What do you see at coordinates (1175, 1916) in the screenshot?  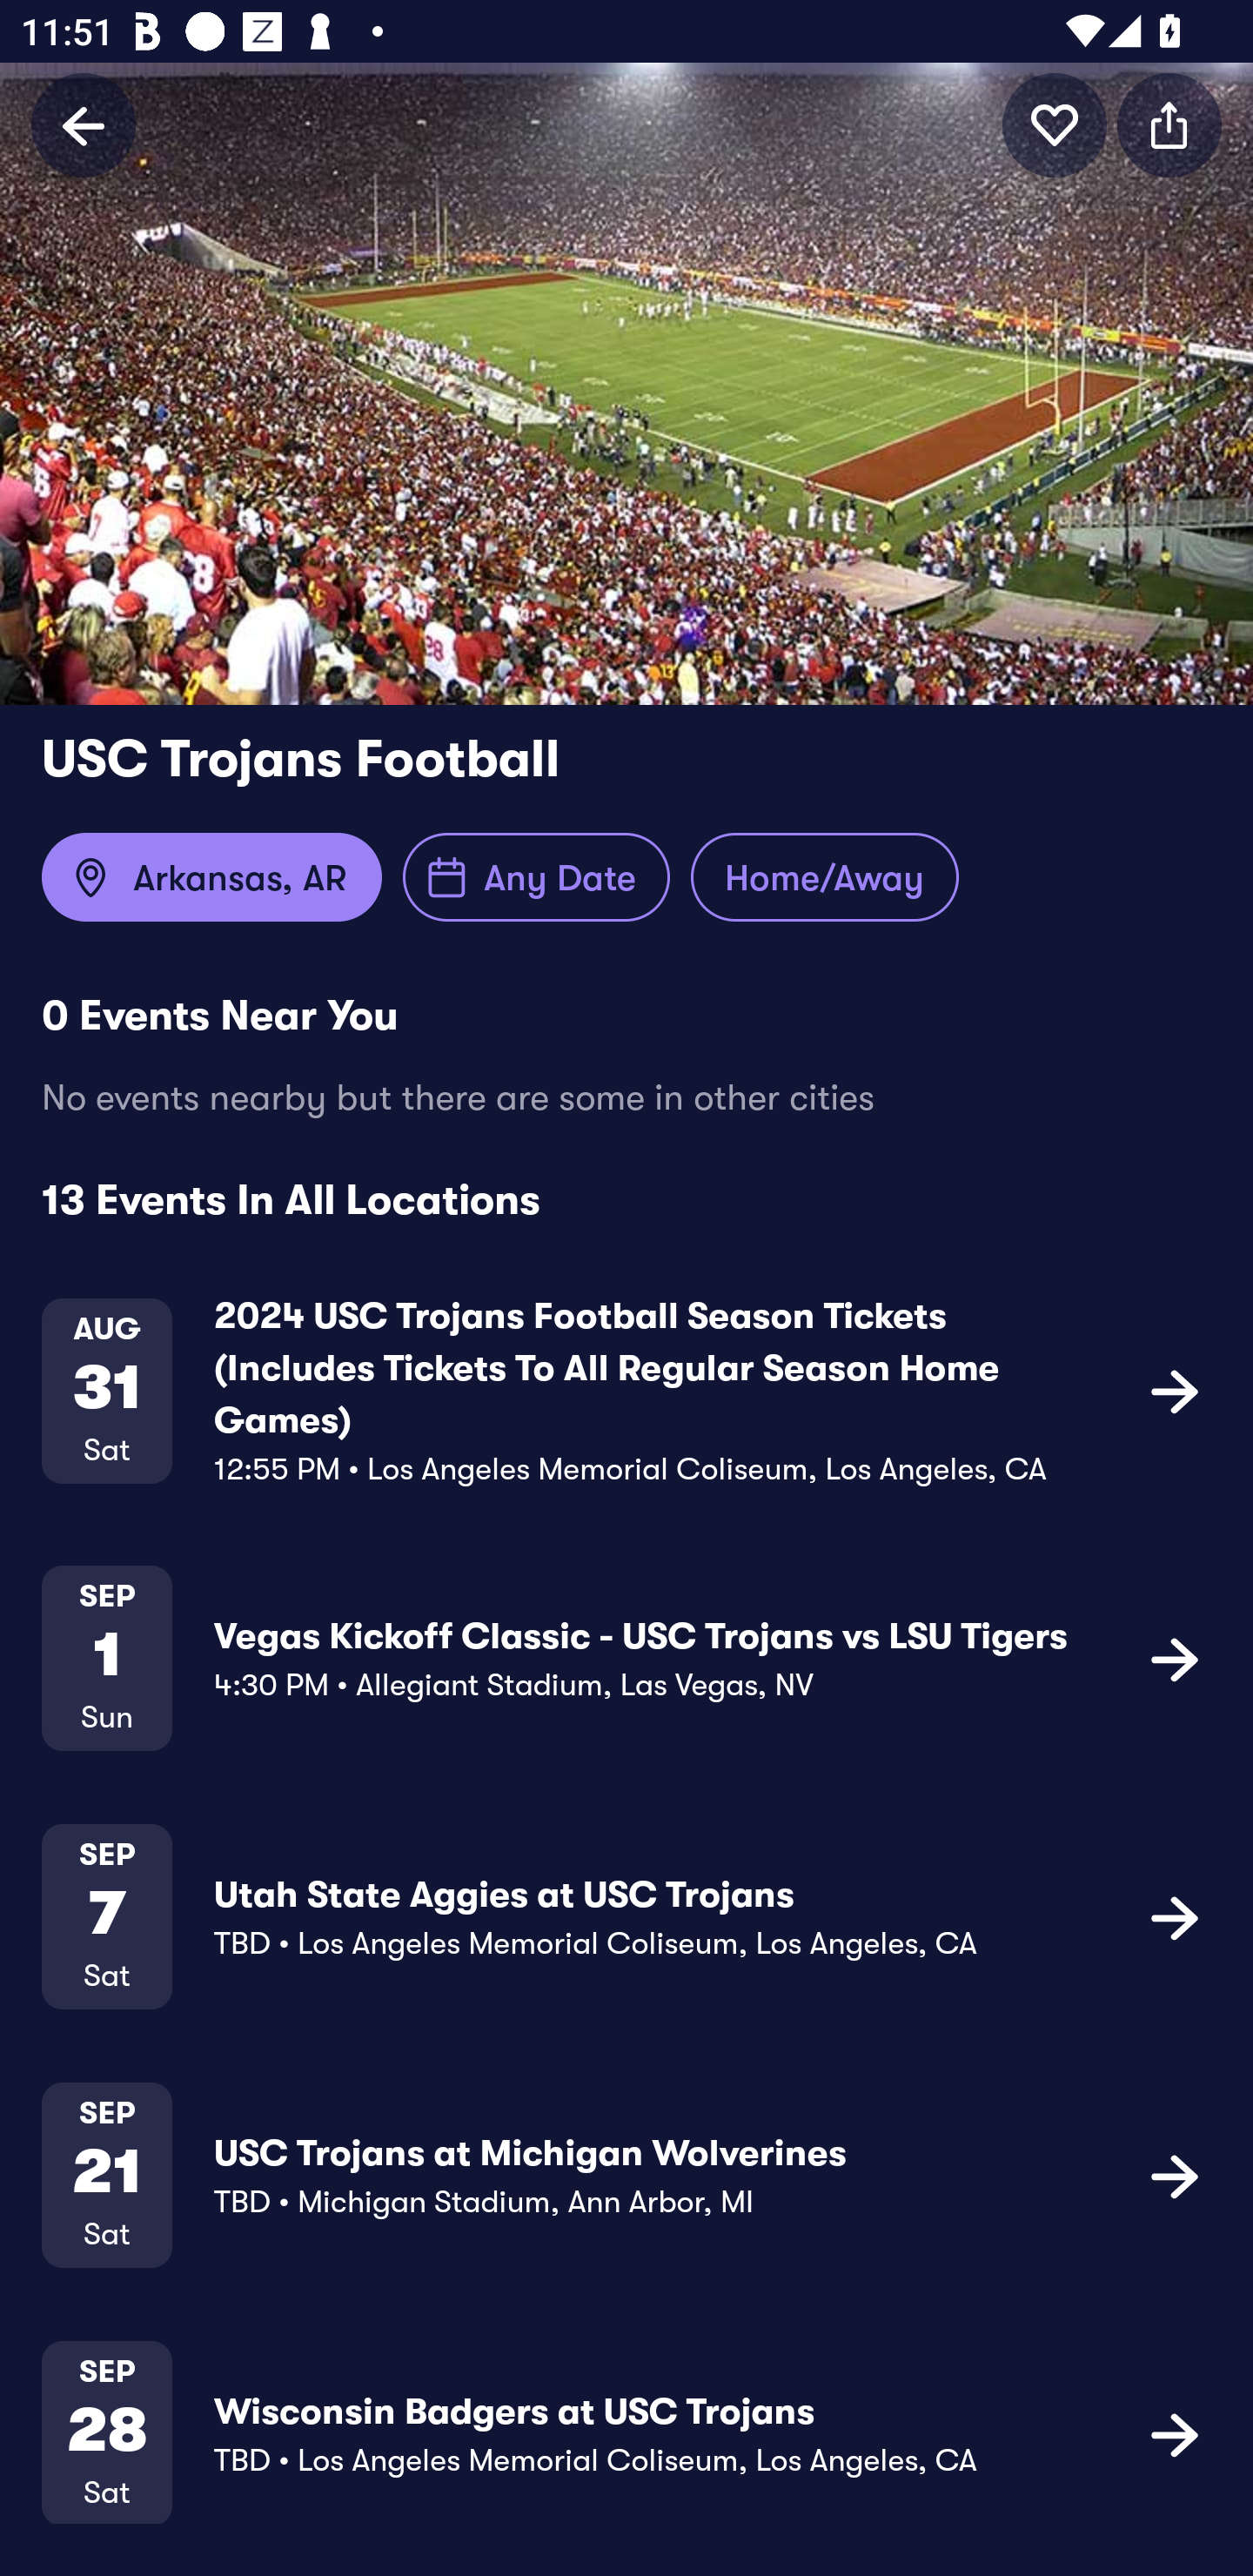 I see `icon button` at bounding box center [1175, 1916].